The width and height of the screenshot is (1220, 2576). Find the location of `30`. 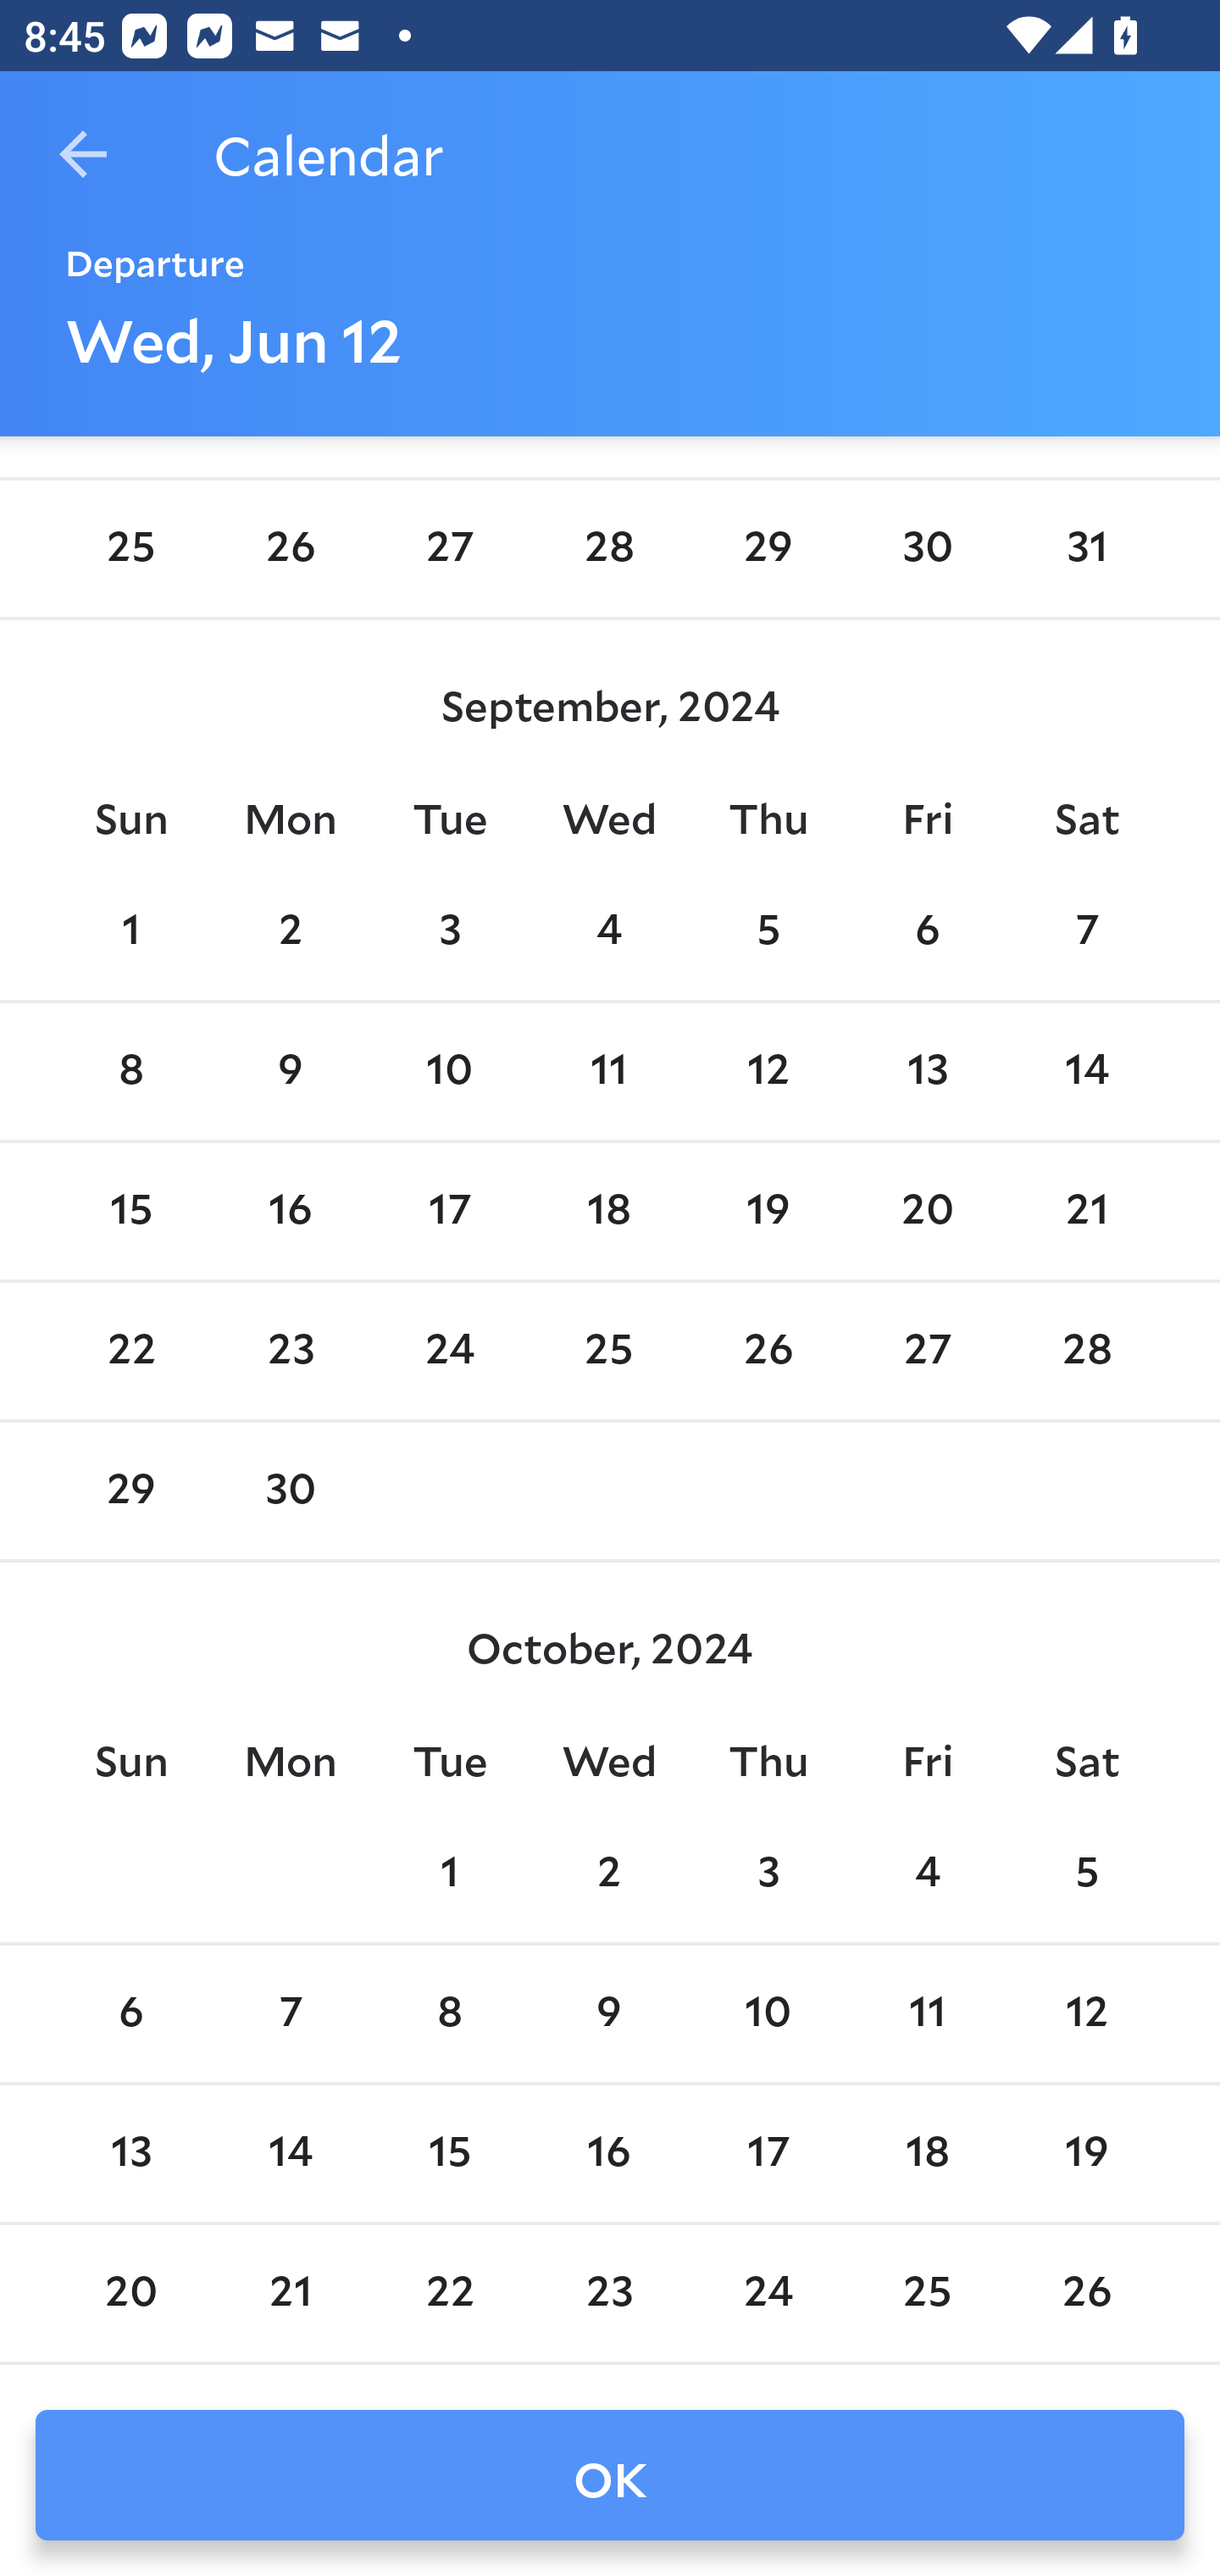

30 is located at coordinates (291, 1491).